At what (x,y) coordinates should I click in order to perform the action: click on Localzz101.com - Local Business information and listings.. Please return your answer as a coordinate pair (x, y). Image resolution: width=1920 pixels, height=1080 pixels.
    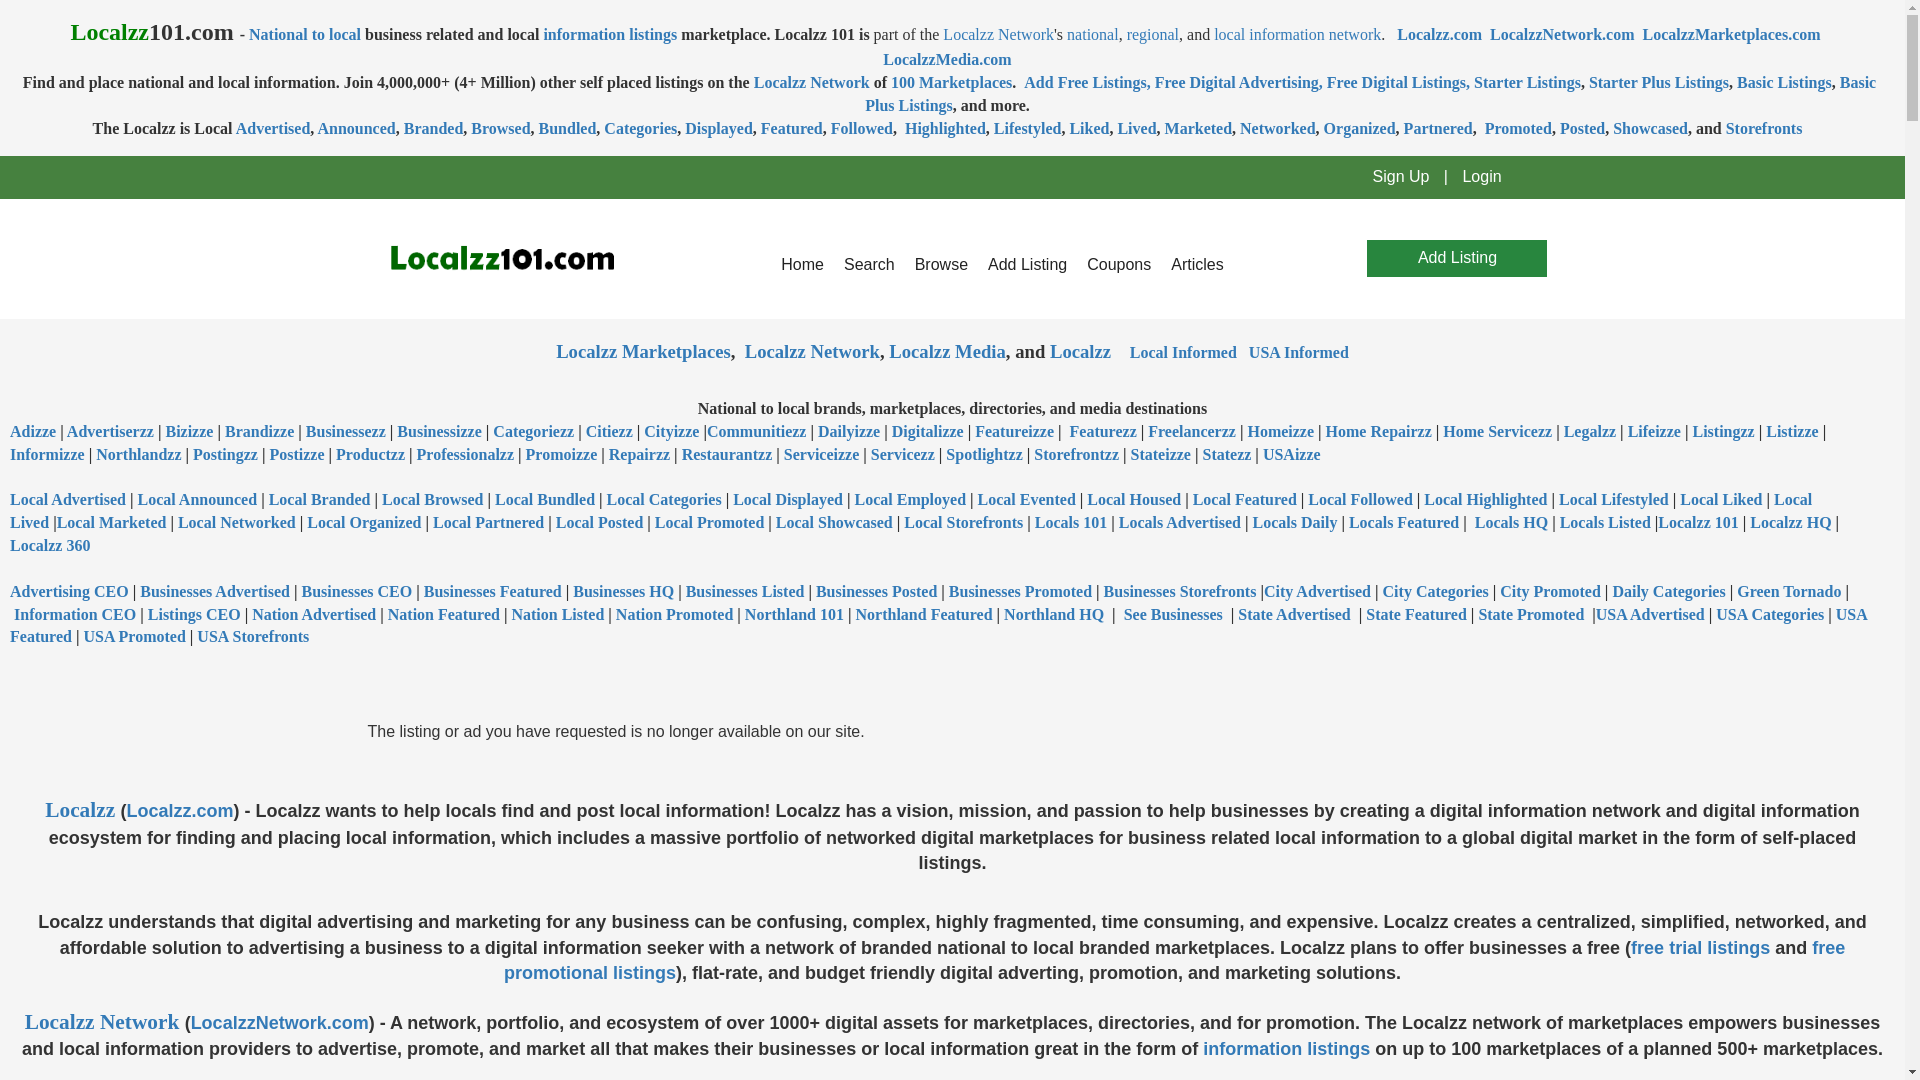
    Looking at the image, I should click on (502, 258).